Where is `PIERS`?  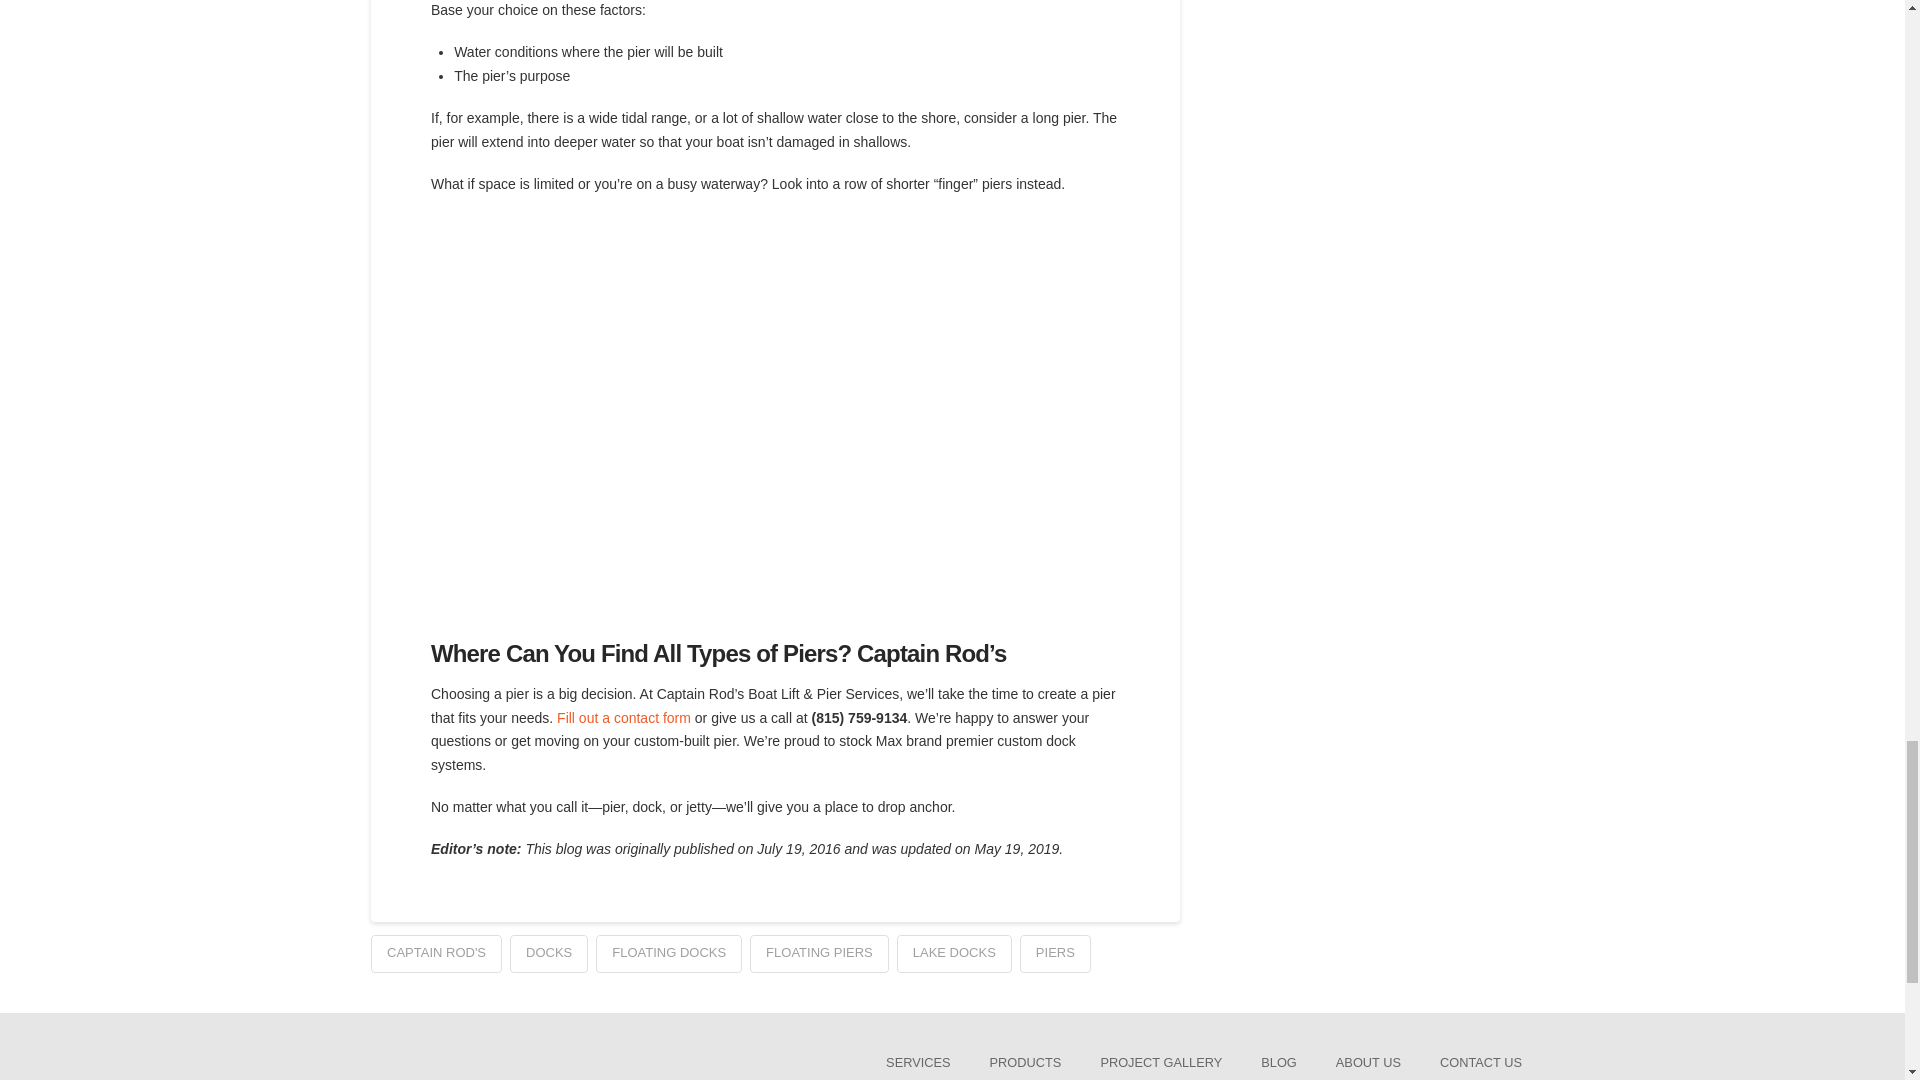 PIERS is located at coordinates (1054, 954).